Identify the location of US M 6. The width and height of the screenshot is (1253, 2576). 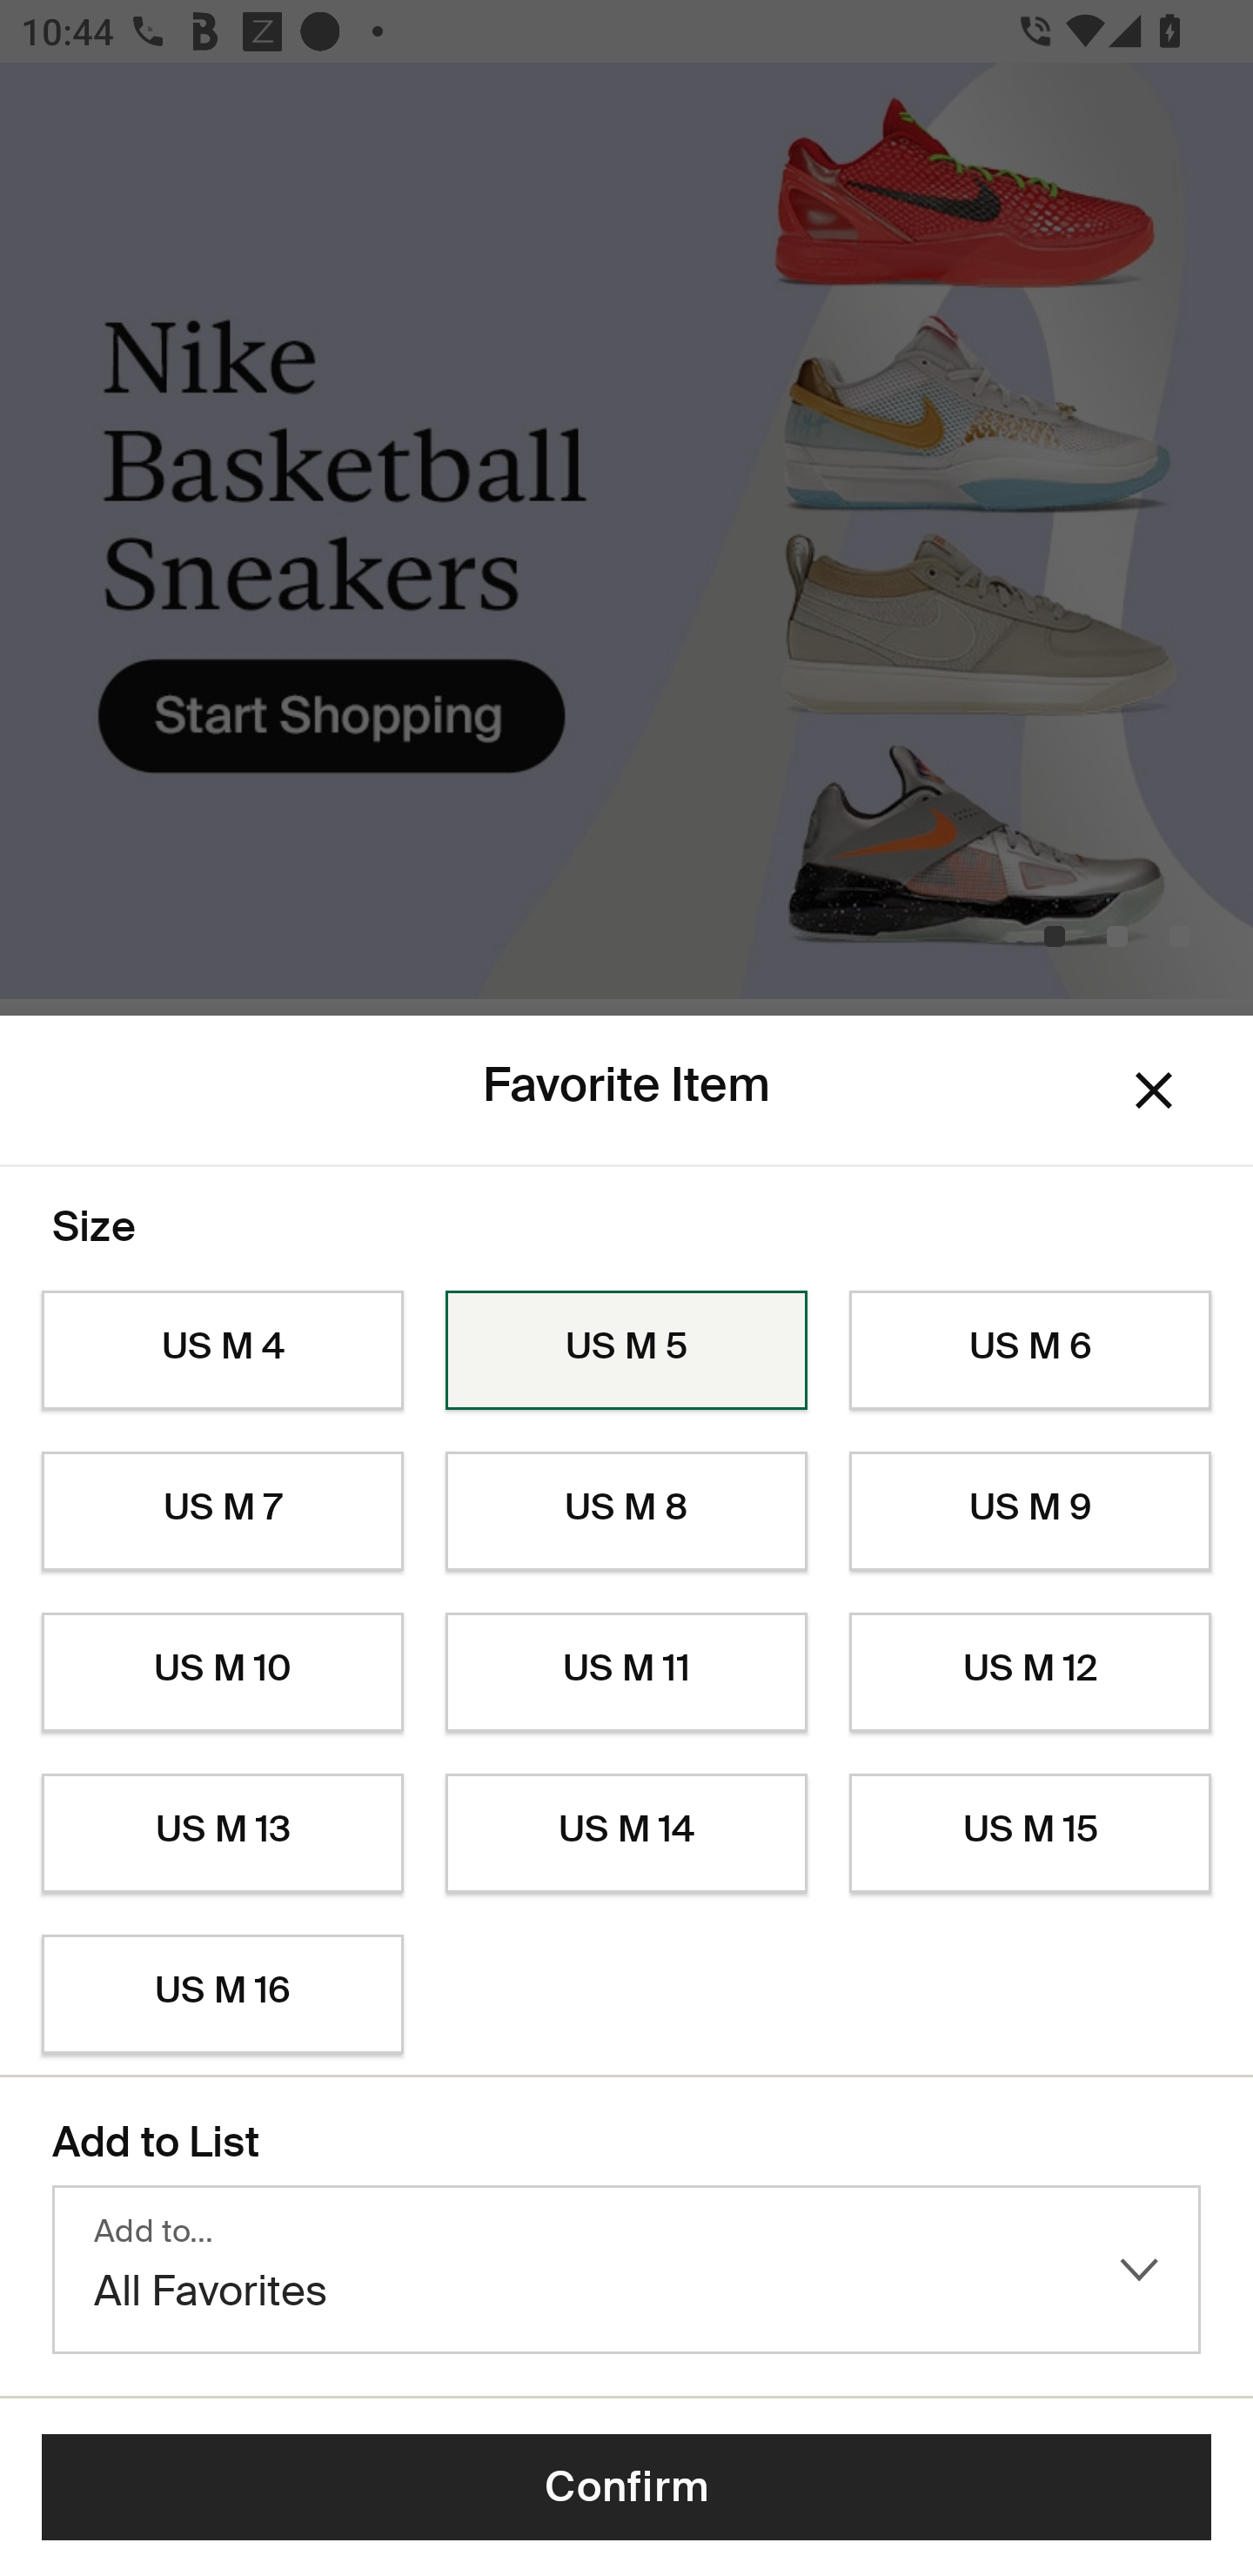
(1030, 1351).